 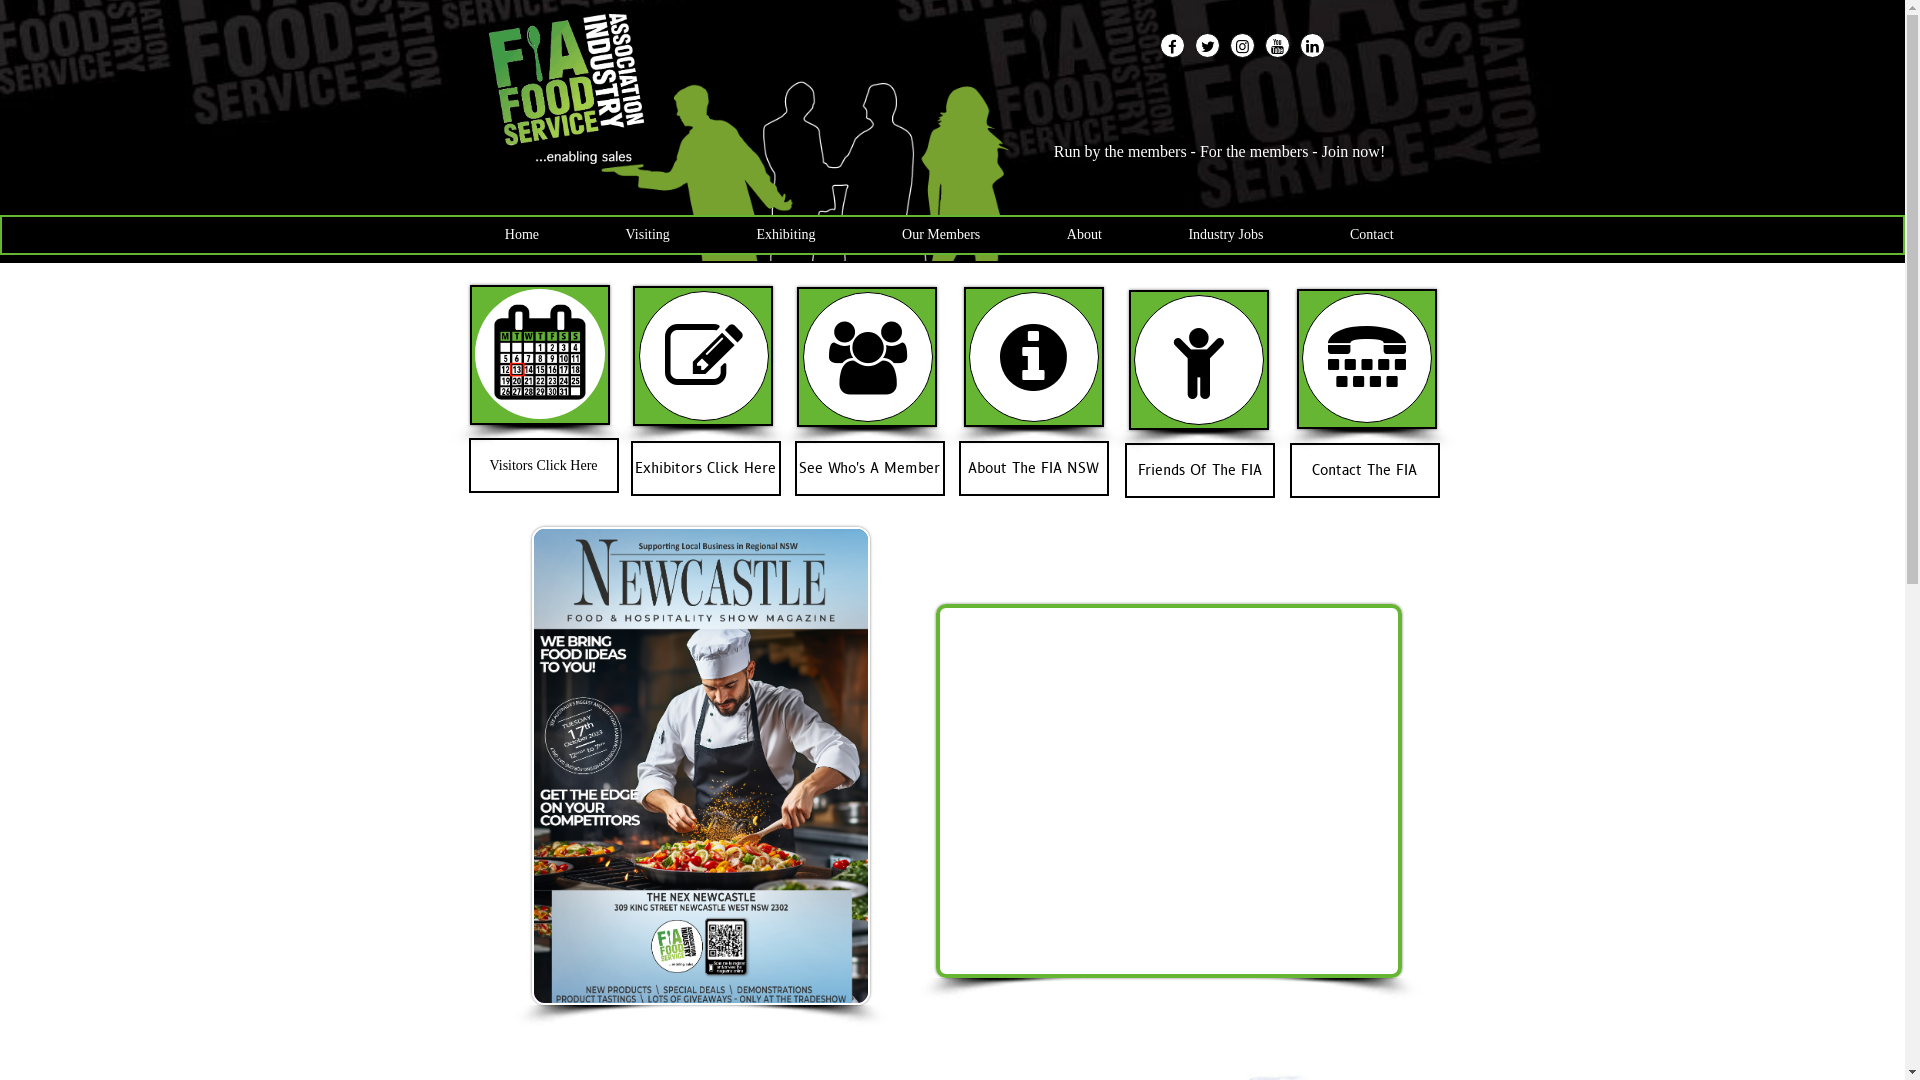 I want to click on Friends Of The FIA, so click(x=1199, y=470).